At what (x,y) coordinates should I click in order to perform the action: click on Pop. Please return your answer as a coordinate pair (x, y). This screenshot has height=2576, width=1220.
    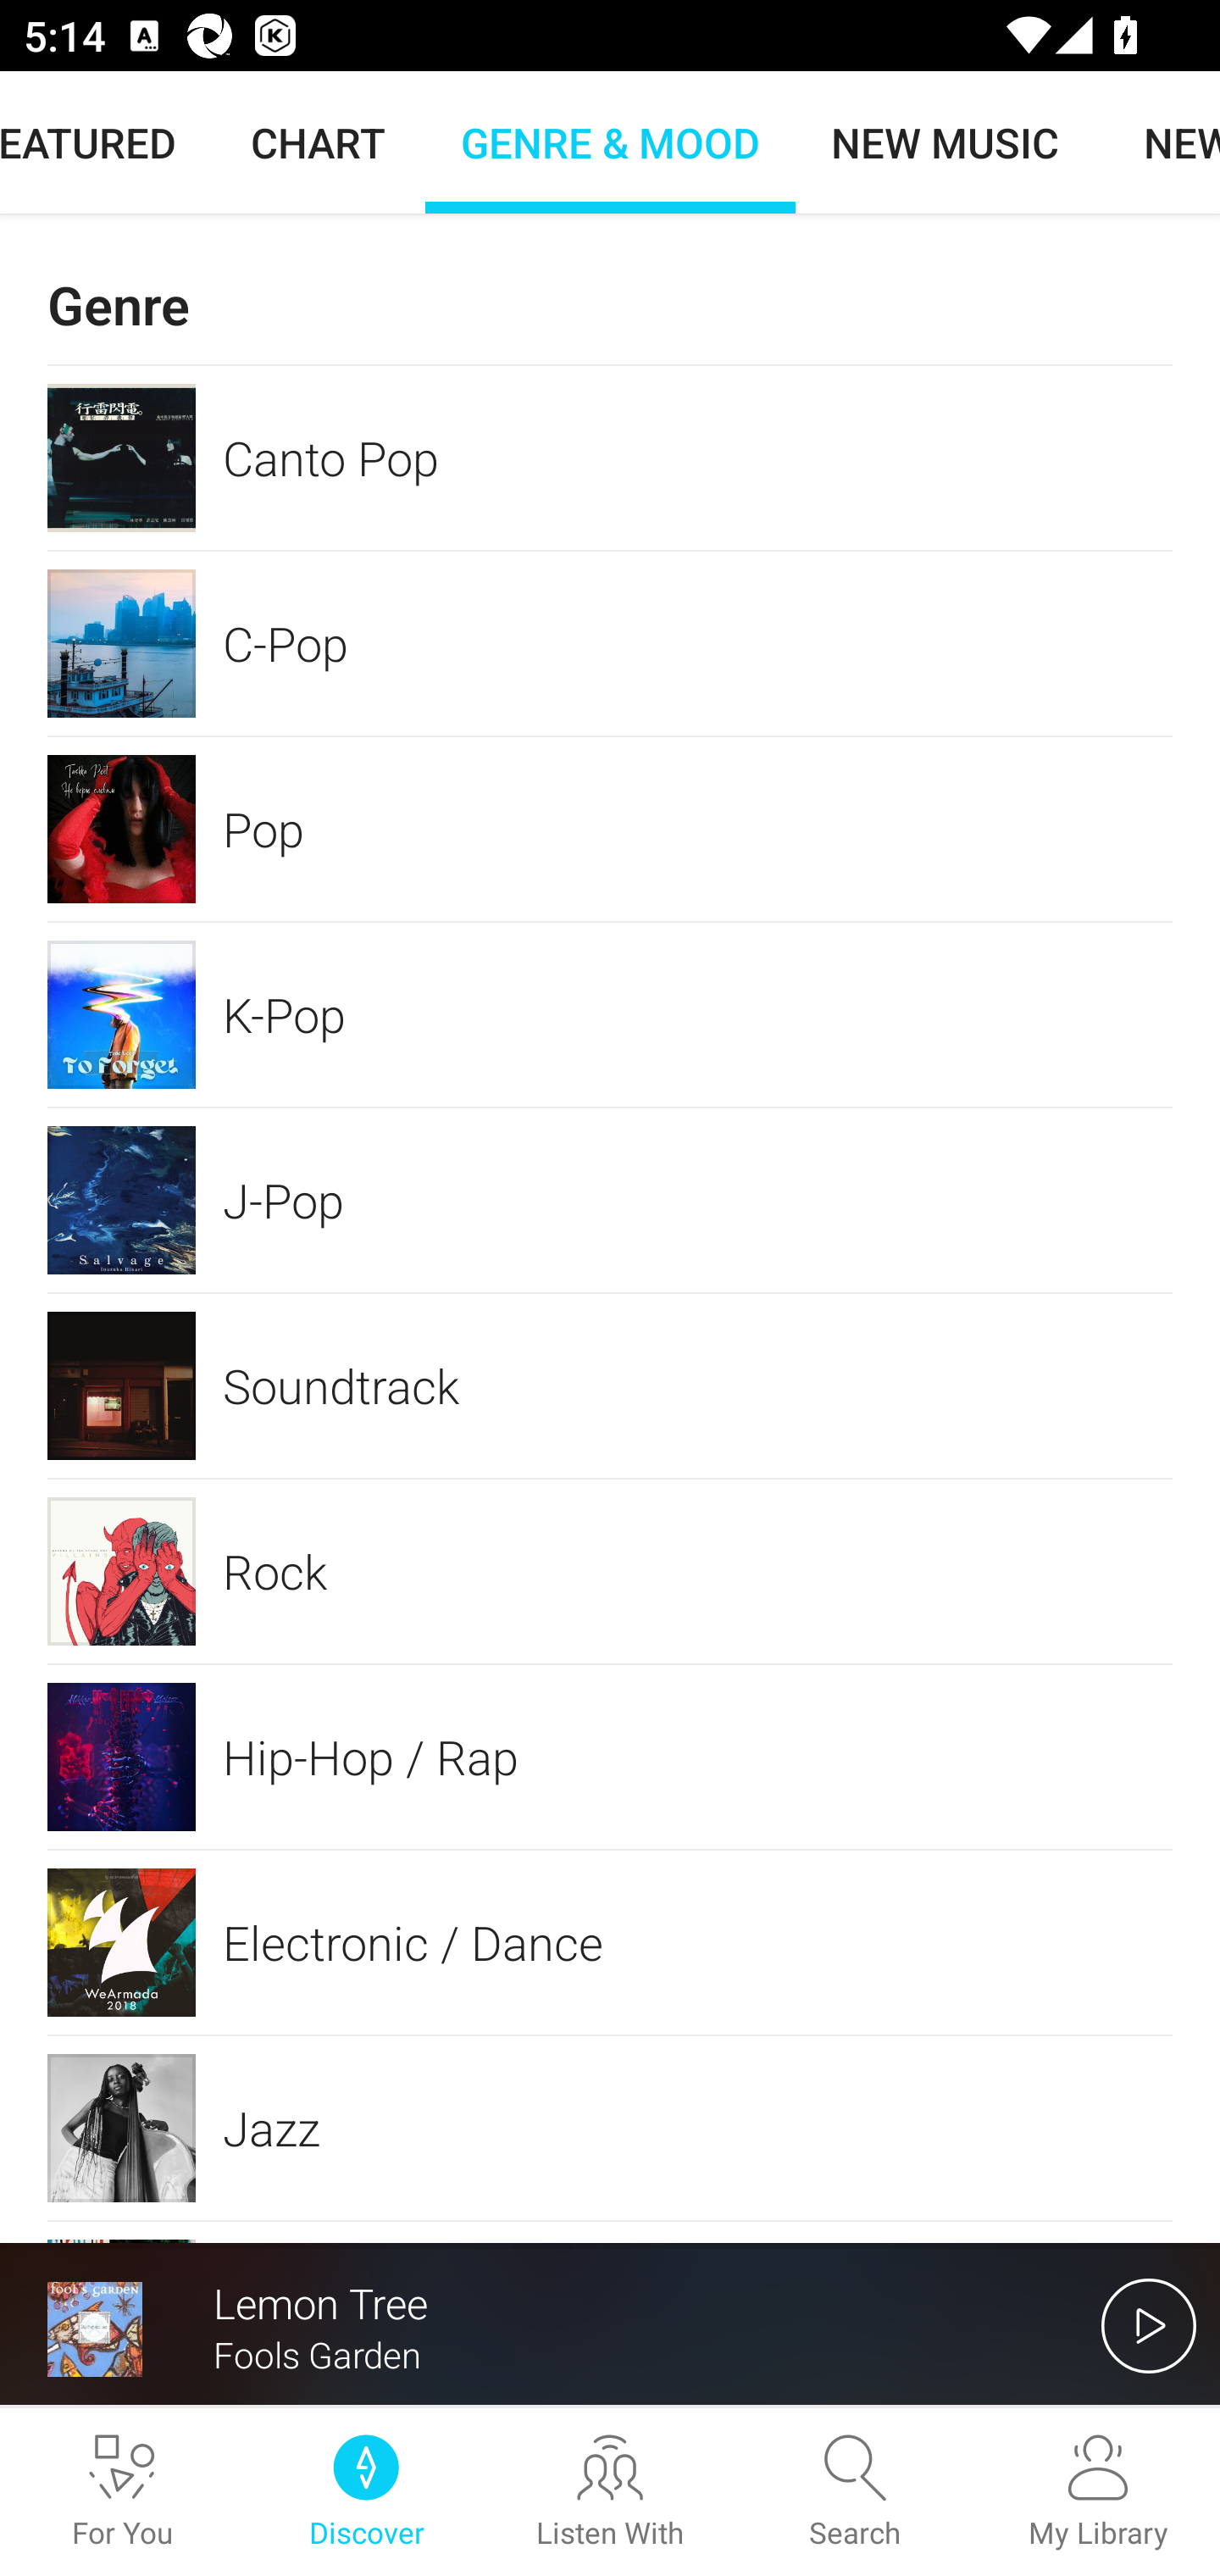
    Looking at the image, I should click on (610, 829).